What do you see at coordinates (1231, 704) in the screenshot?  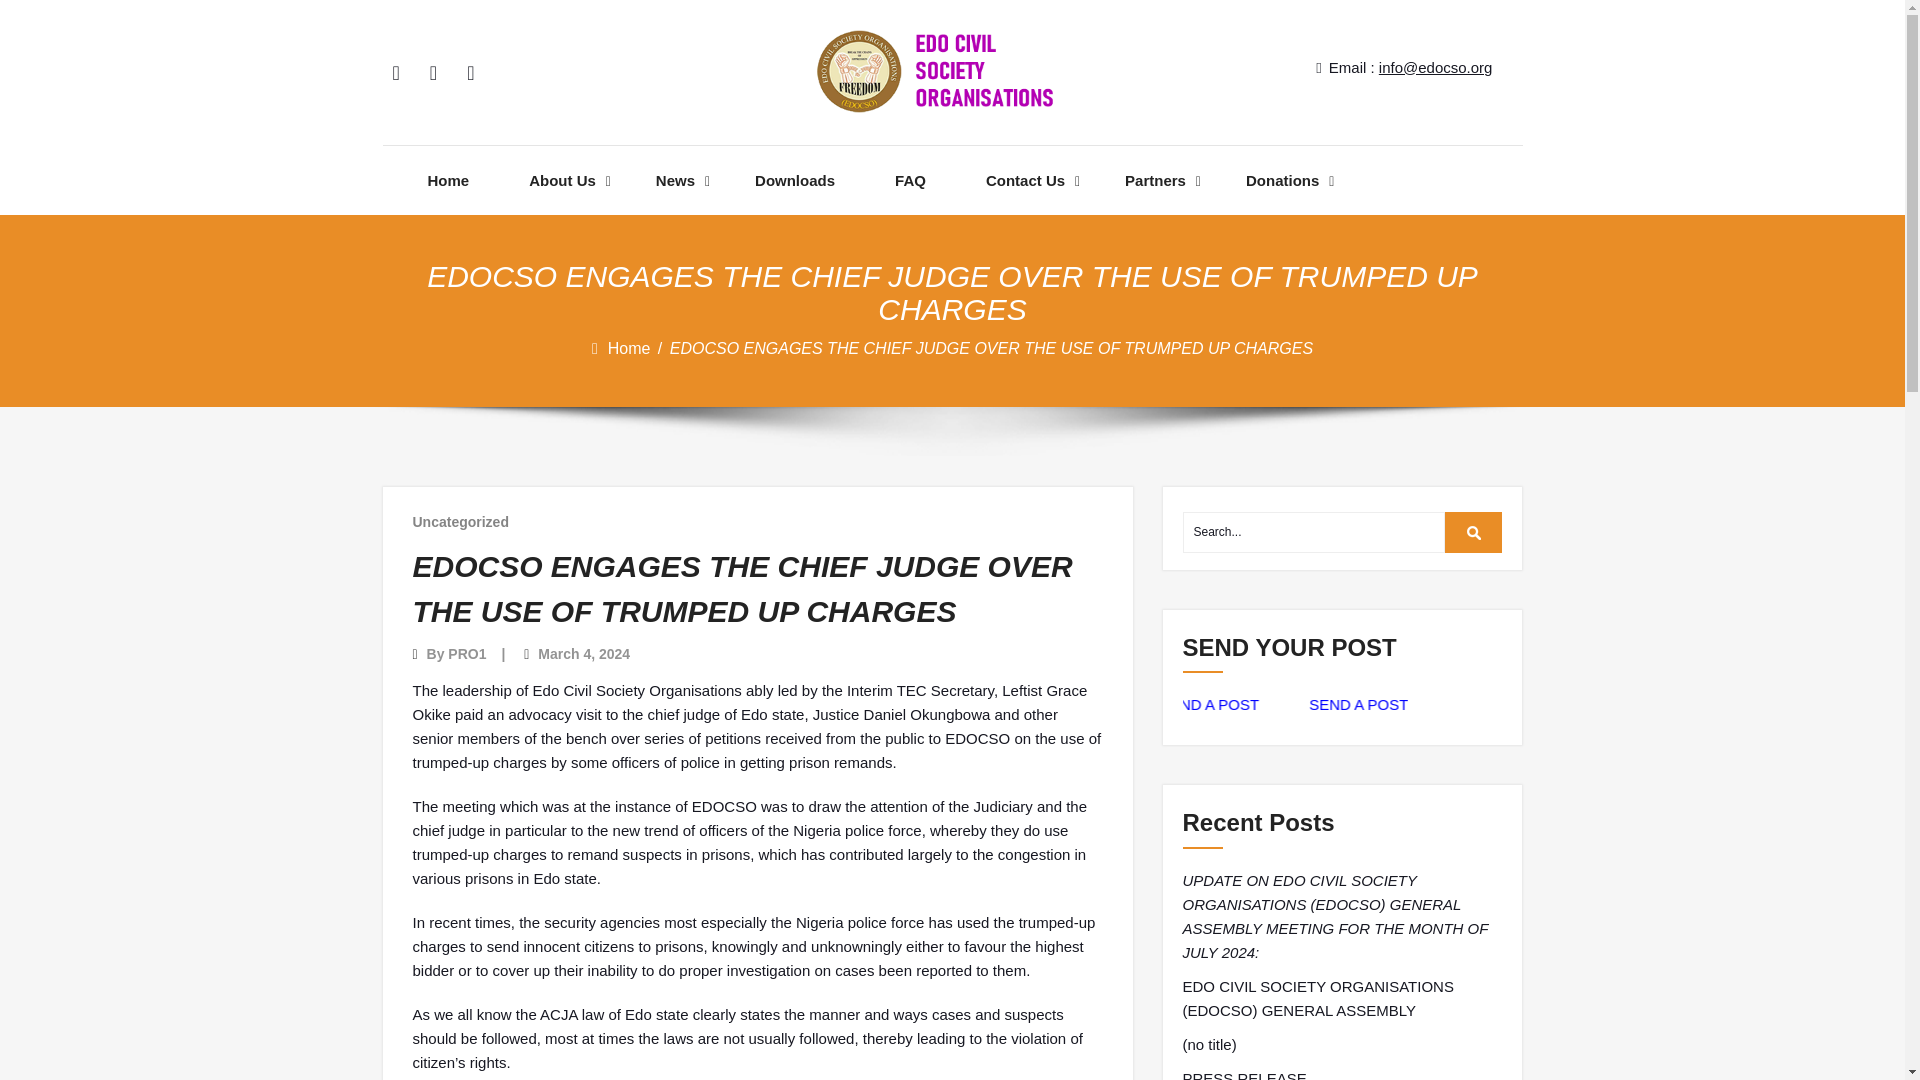 I see `SEND A POST` at bounding box center [1231, 704].